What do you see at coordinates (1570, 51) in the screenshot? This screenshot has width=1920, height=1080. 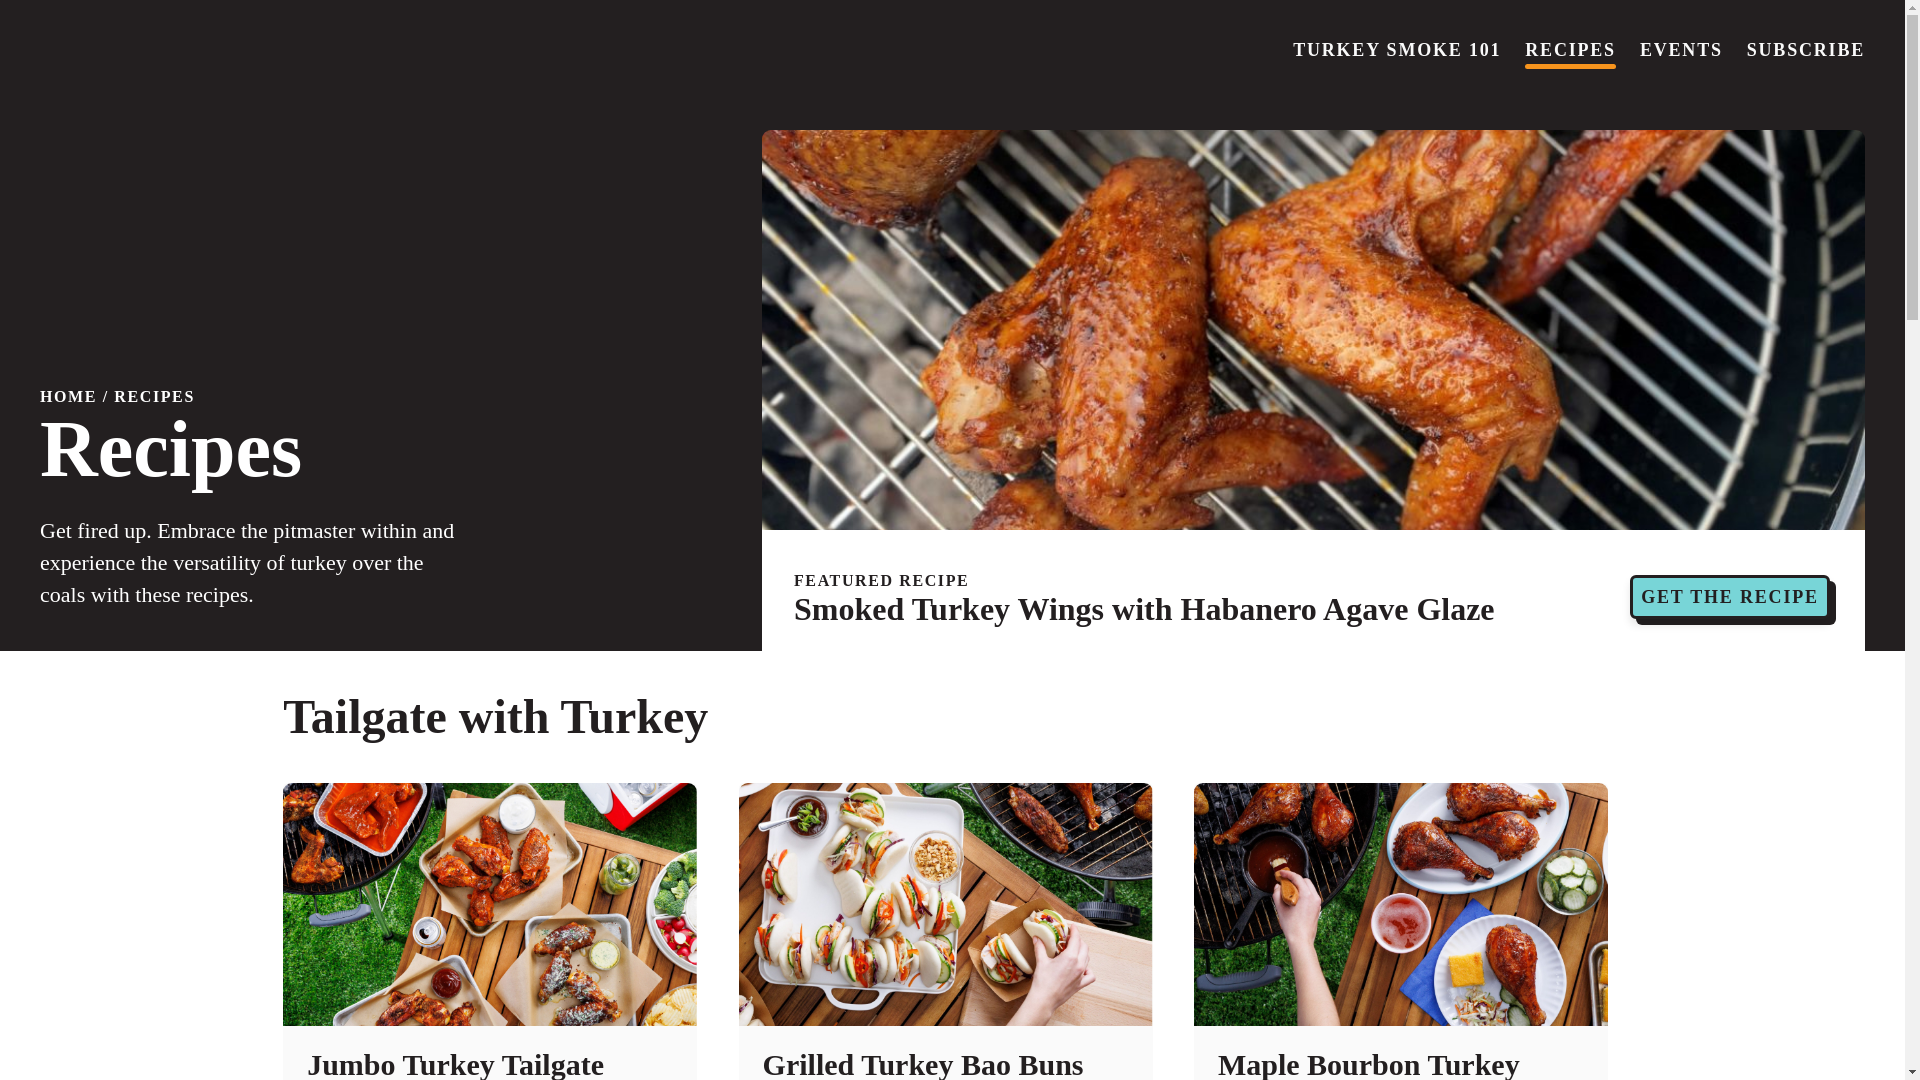 I see `RECIPES` at bounding box center [1570, 51].